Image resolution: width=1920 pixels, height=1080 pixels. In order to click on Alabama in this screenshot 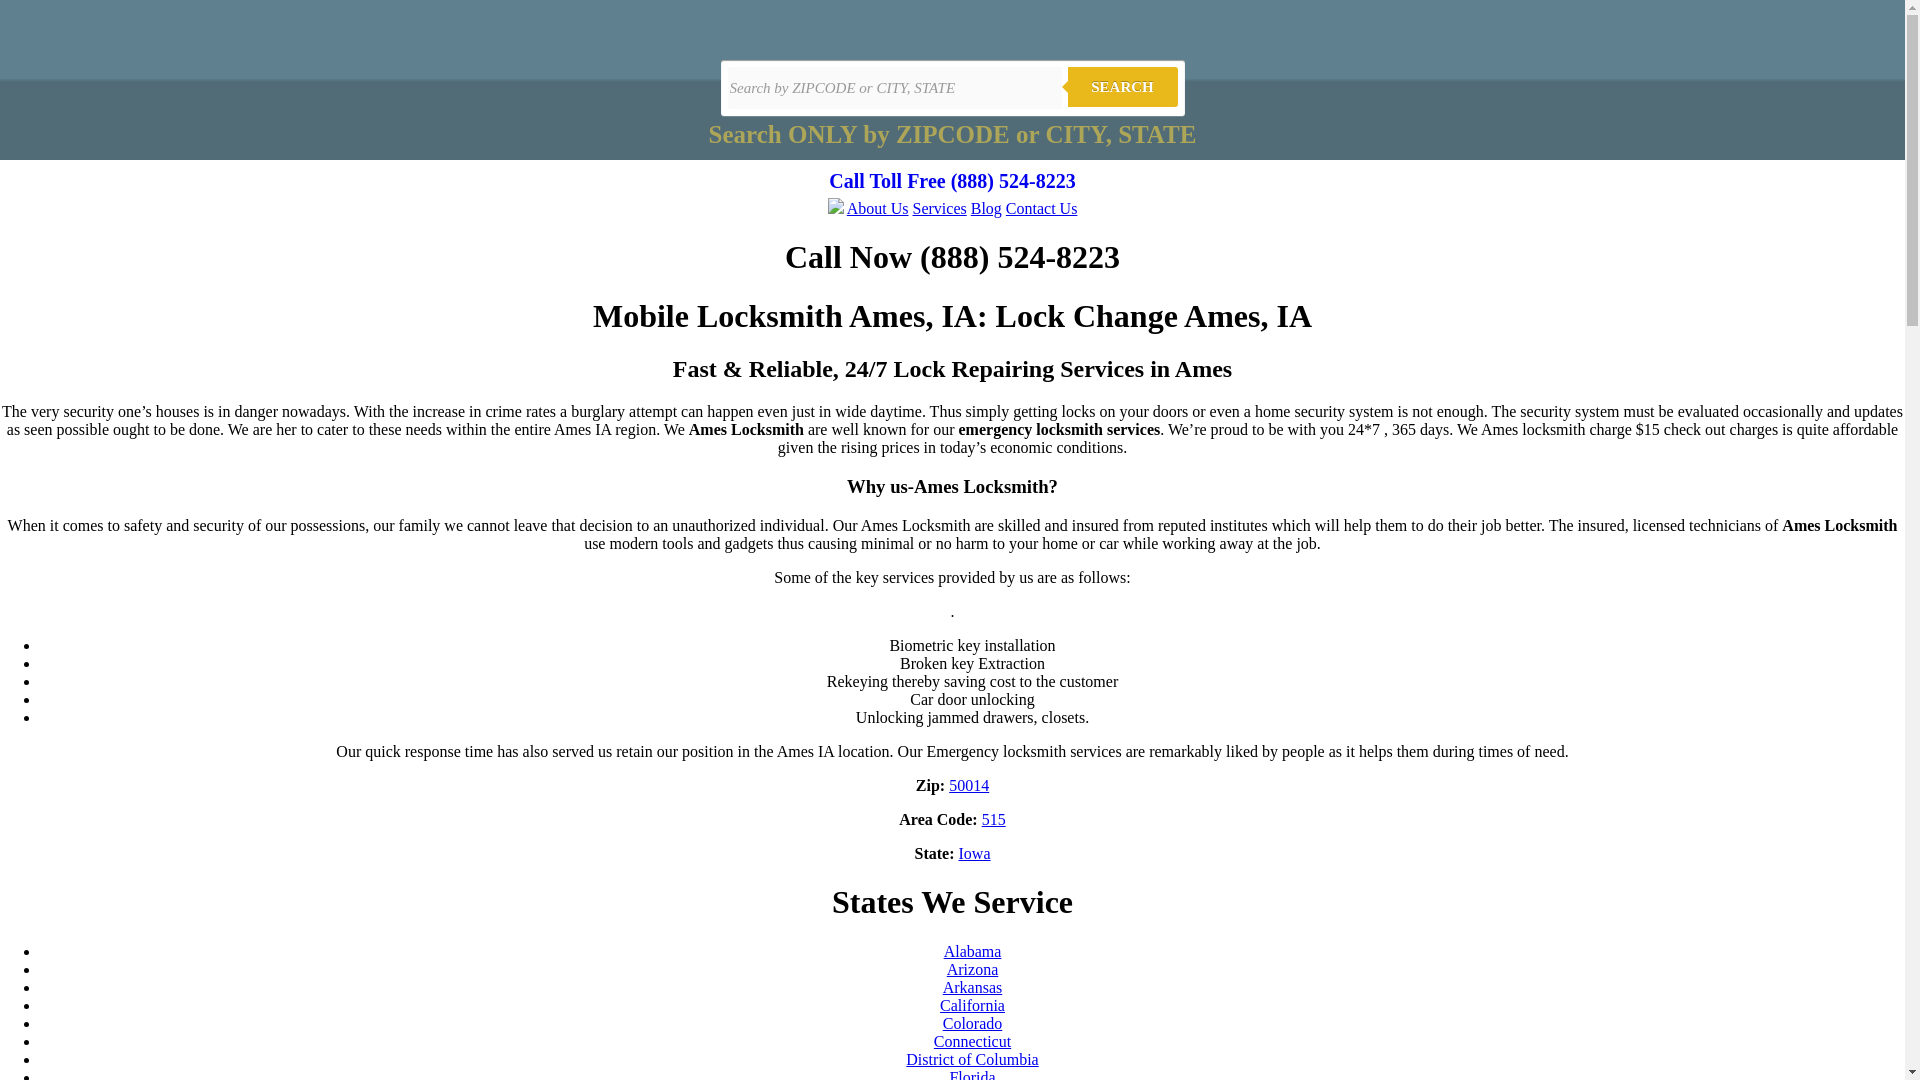, I will do `click(973, 951)`.